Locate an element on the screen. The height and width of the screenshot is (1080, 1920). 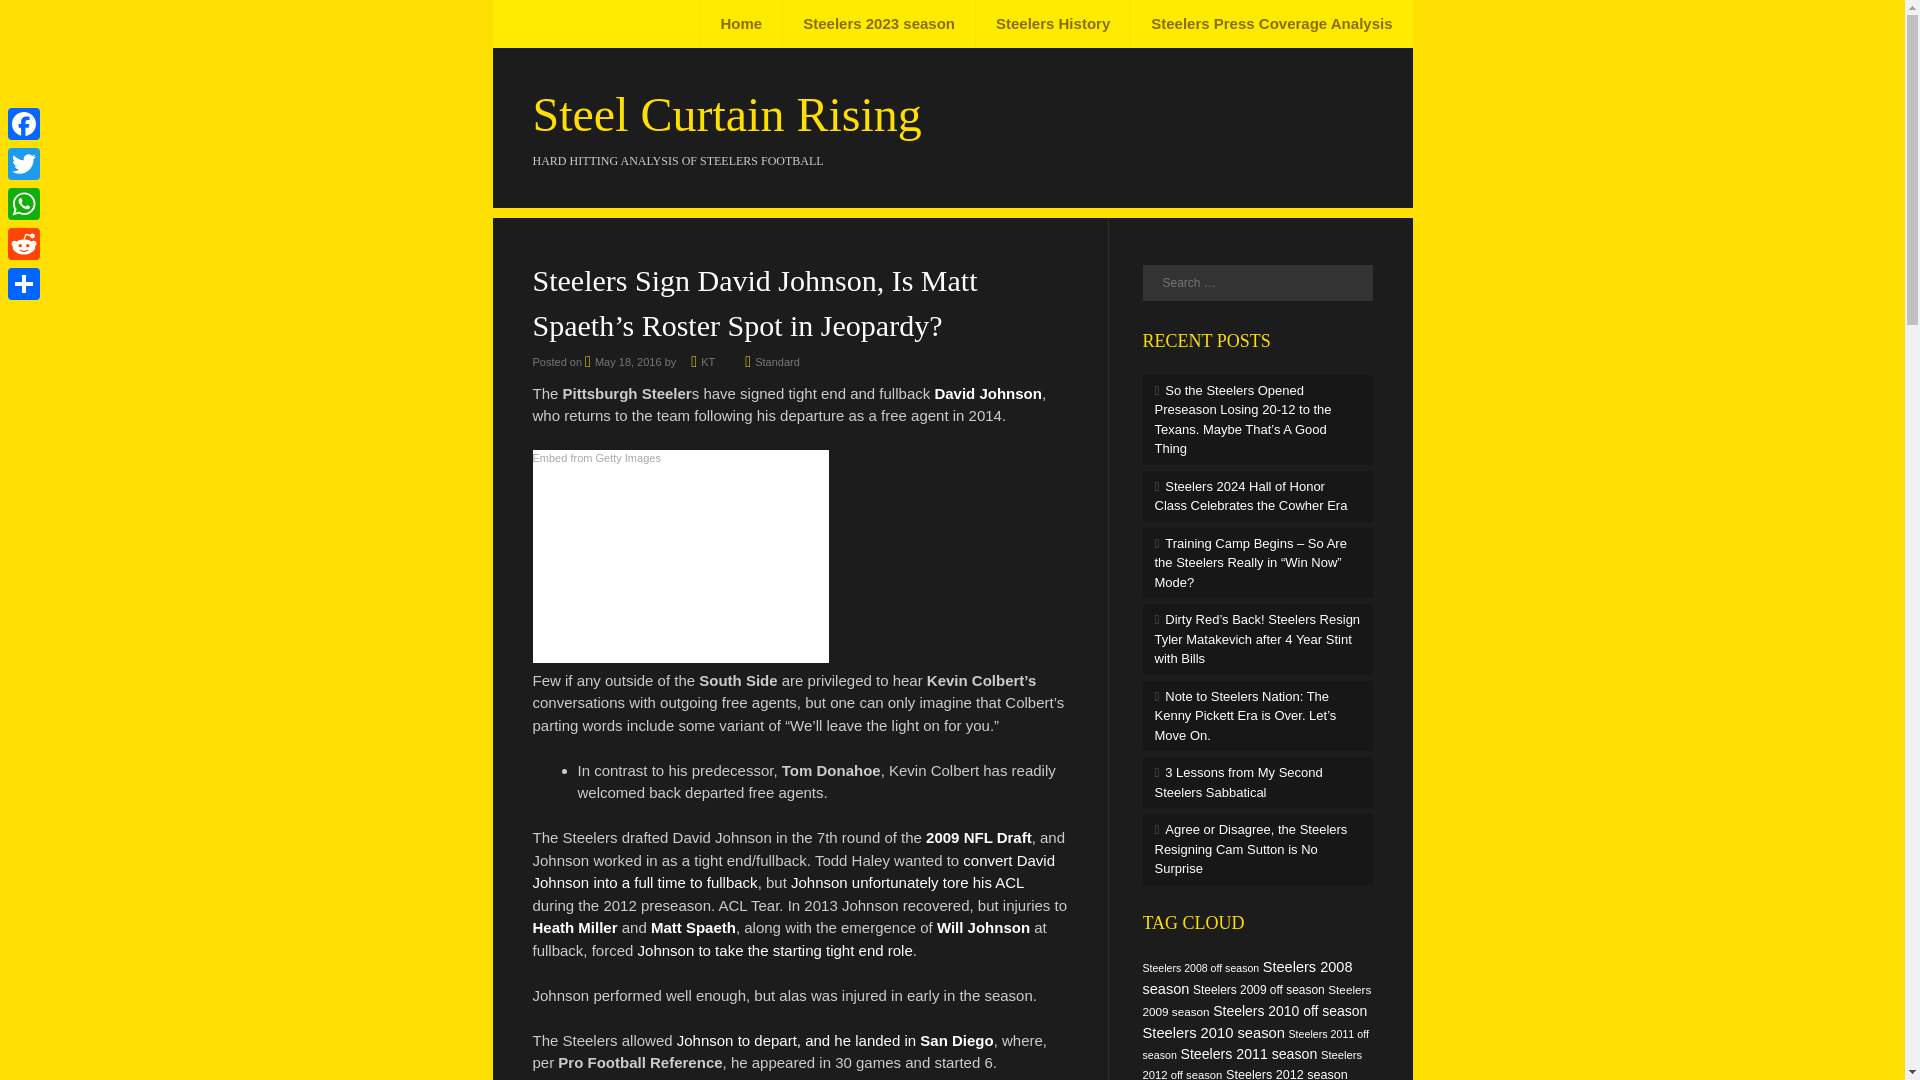
Steelers 2023 season is located at coordinates (878, 24).